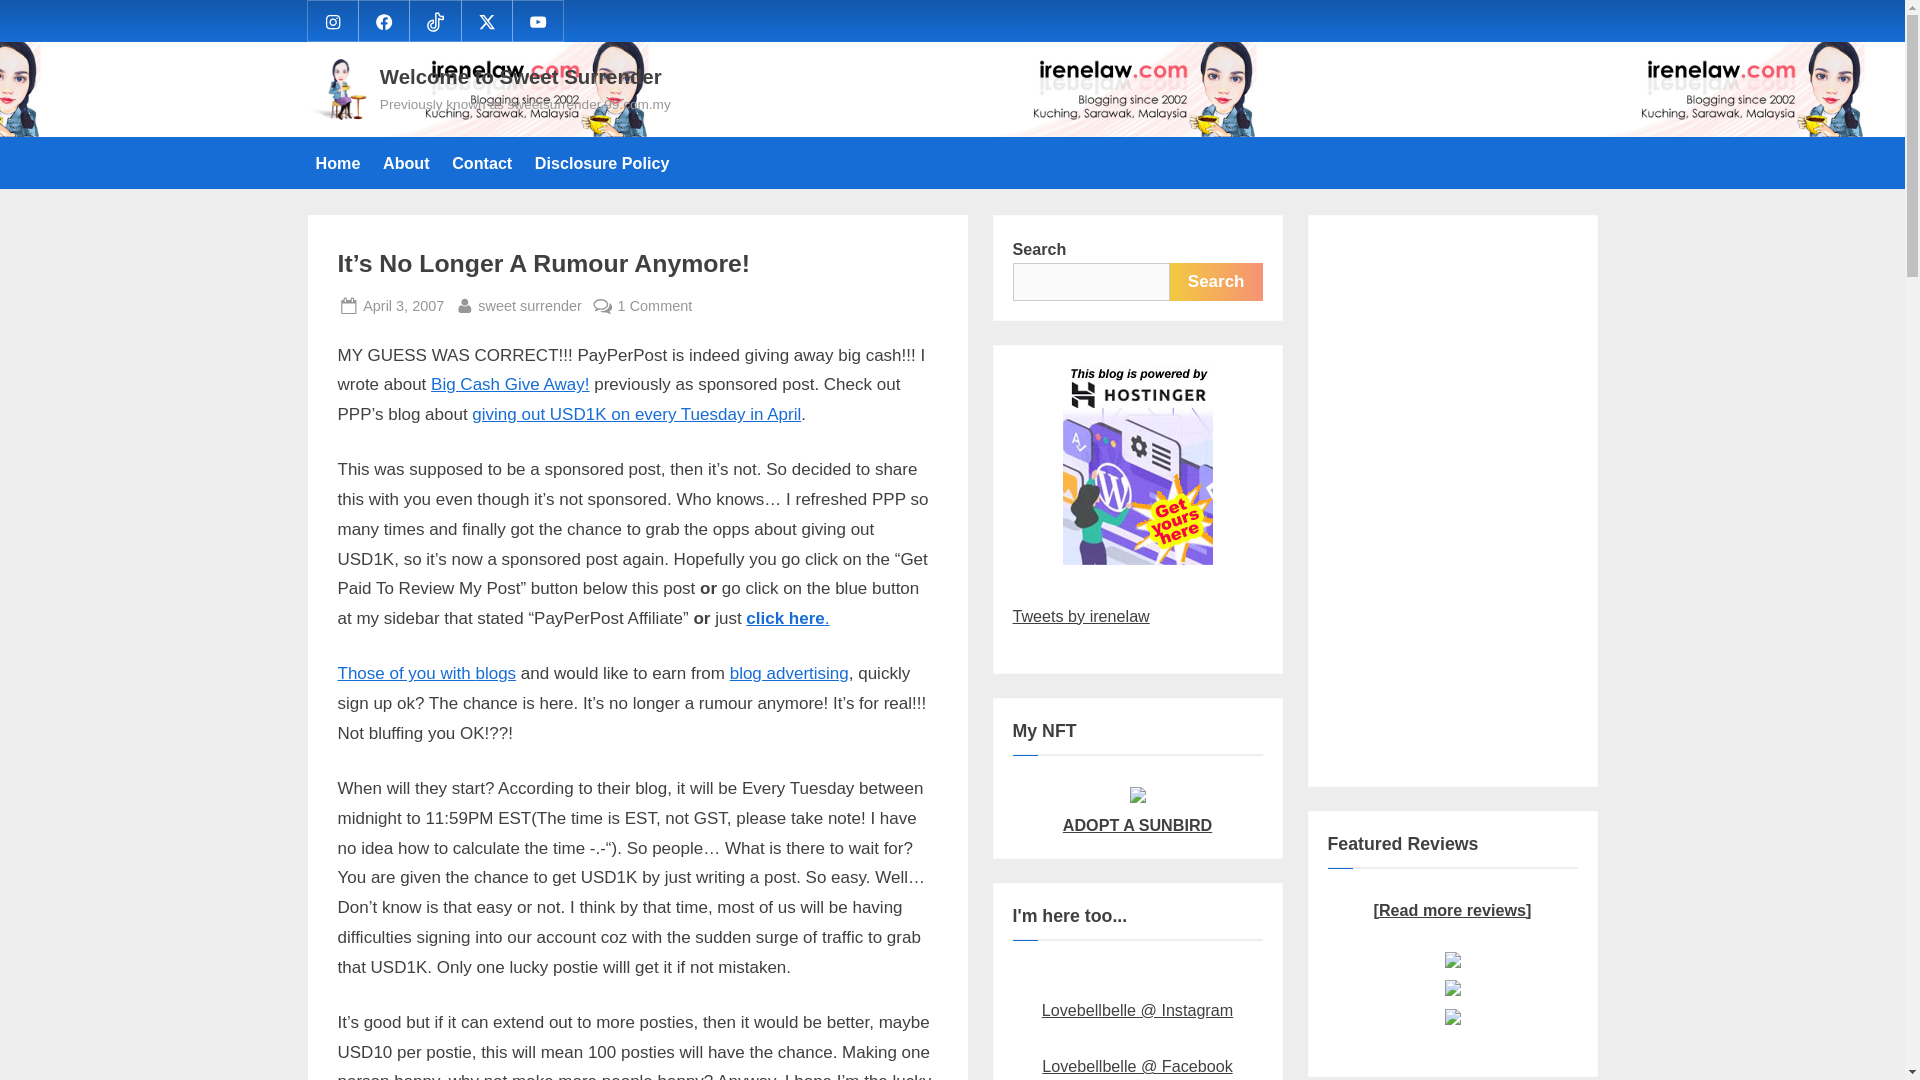  I want to click on click here, so click(788, 673).